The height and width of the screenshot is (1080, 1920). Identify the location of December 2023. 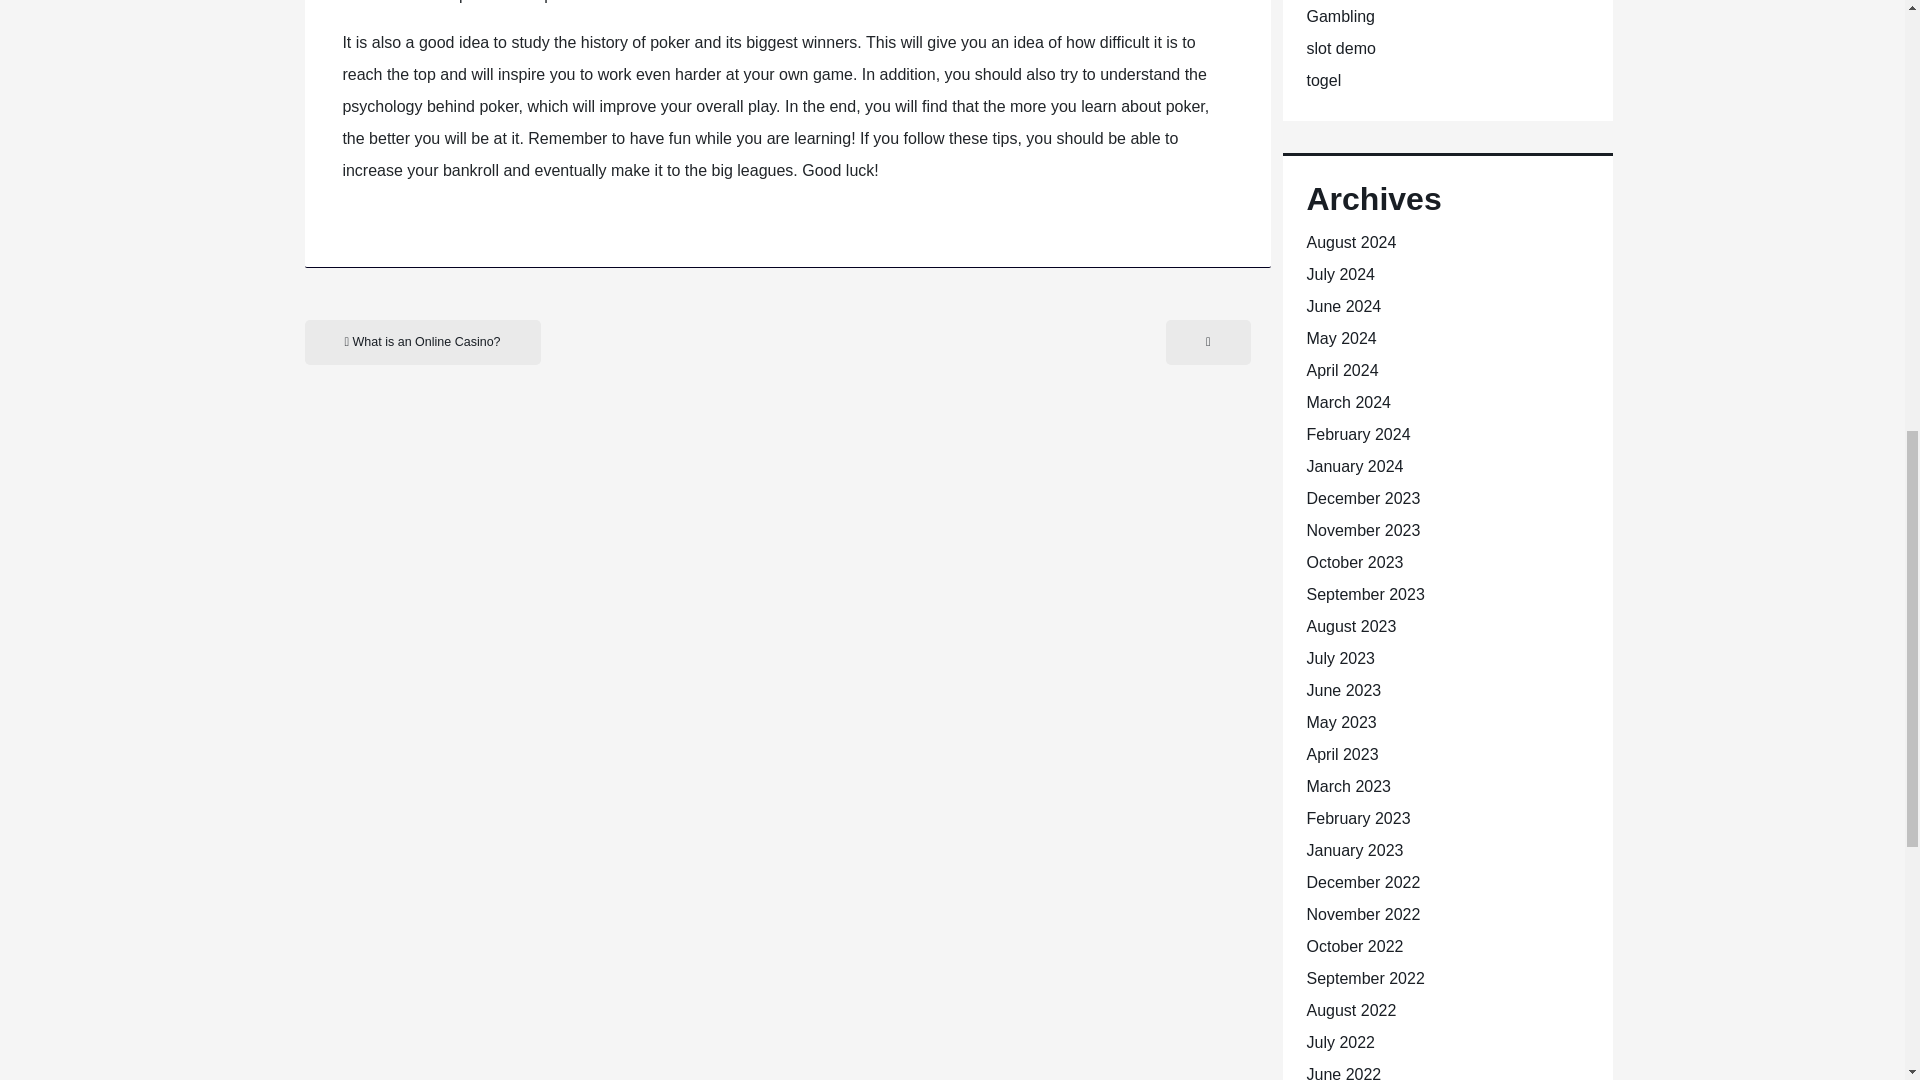
(1362, 498).